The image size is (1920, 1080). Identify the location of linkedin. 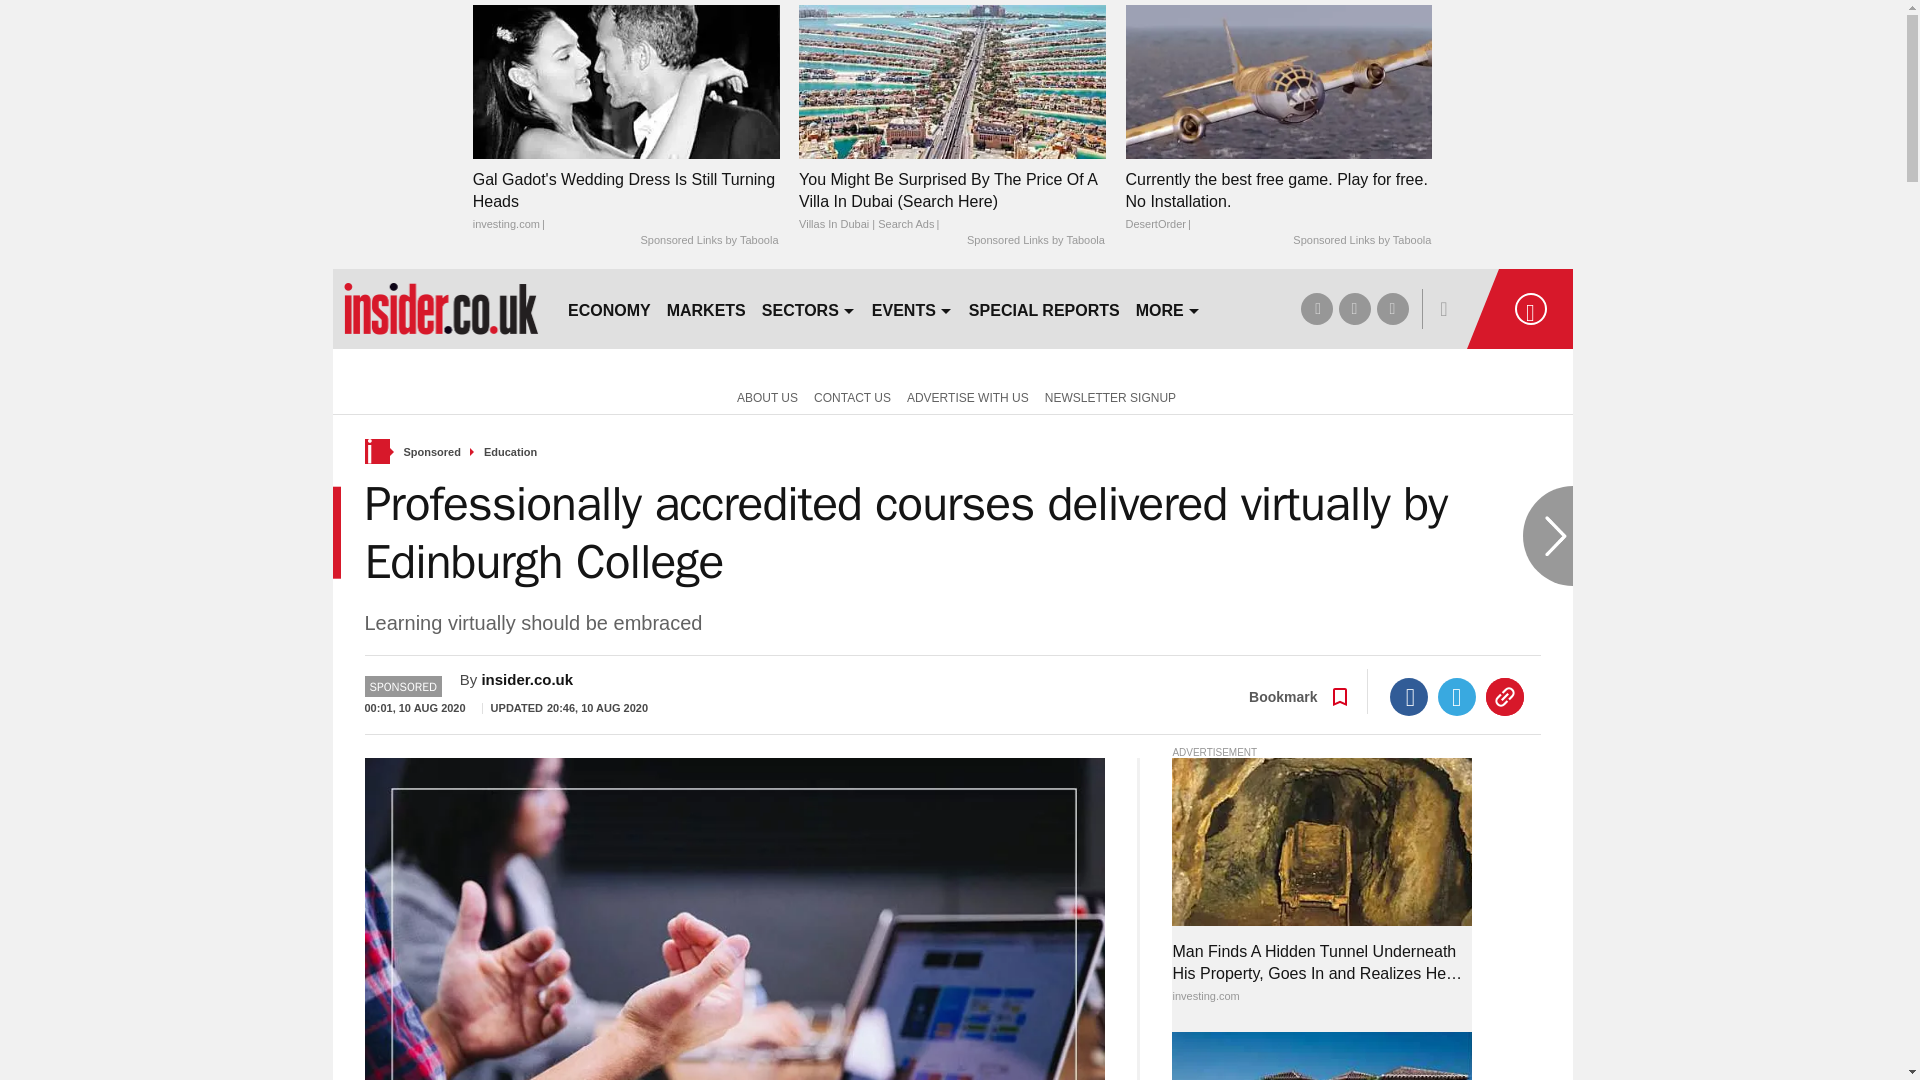
(1392, 308).